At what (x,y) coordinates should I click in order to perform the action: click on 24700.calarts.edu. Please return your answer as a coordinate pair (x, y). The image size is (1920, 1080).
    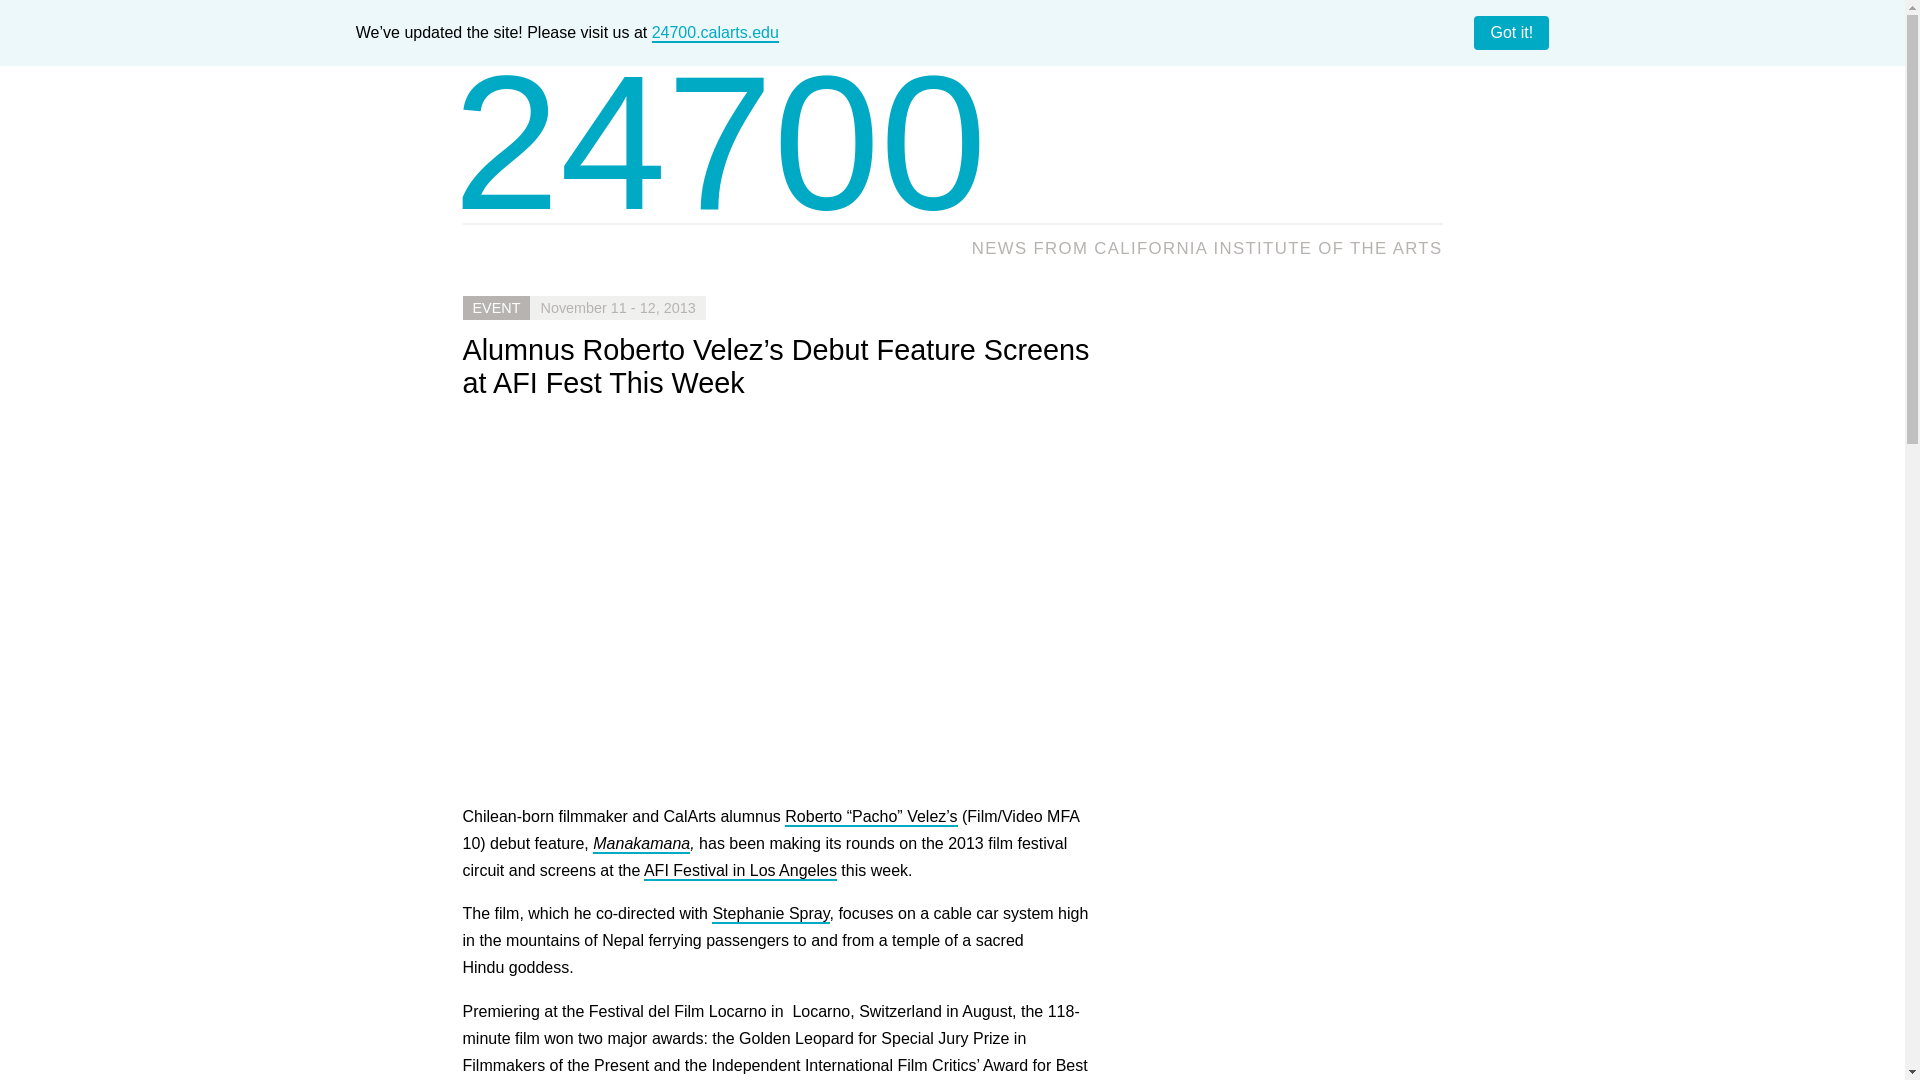
    Looking at the image, I should click on (716, 33).